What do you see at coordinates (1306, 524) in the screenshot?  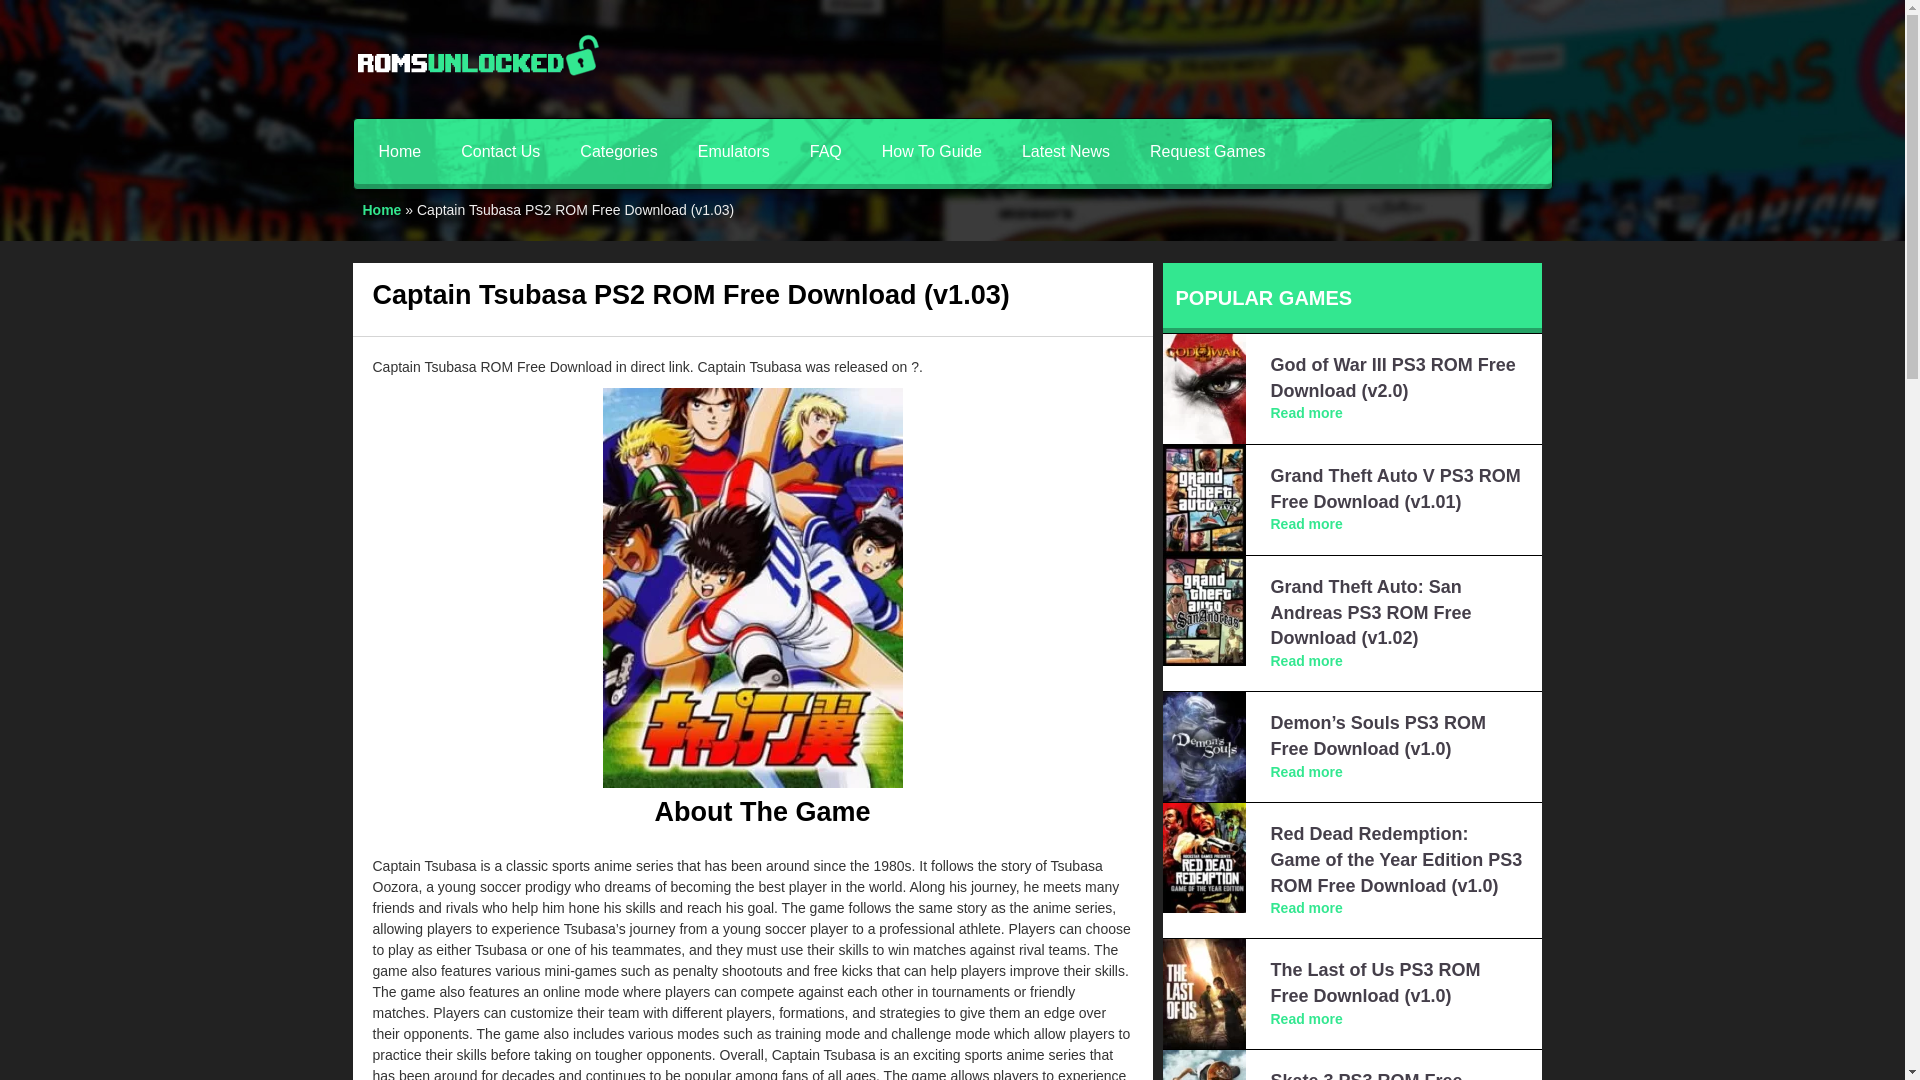 I see `Read more` at bounding box center [1306, 524].